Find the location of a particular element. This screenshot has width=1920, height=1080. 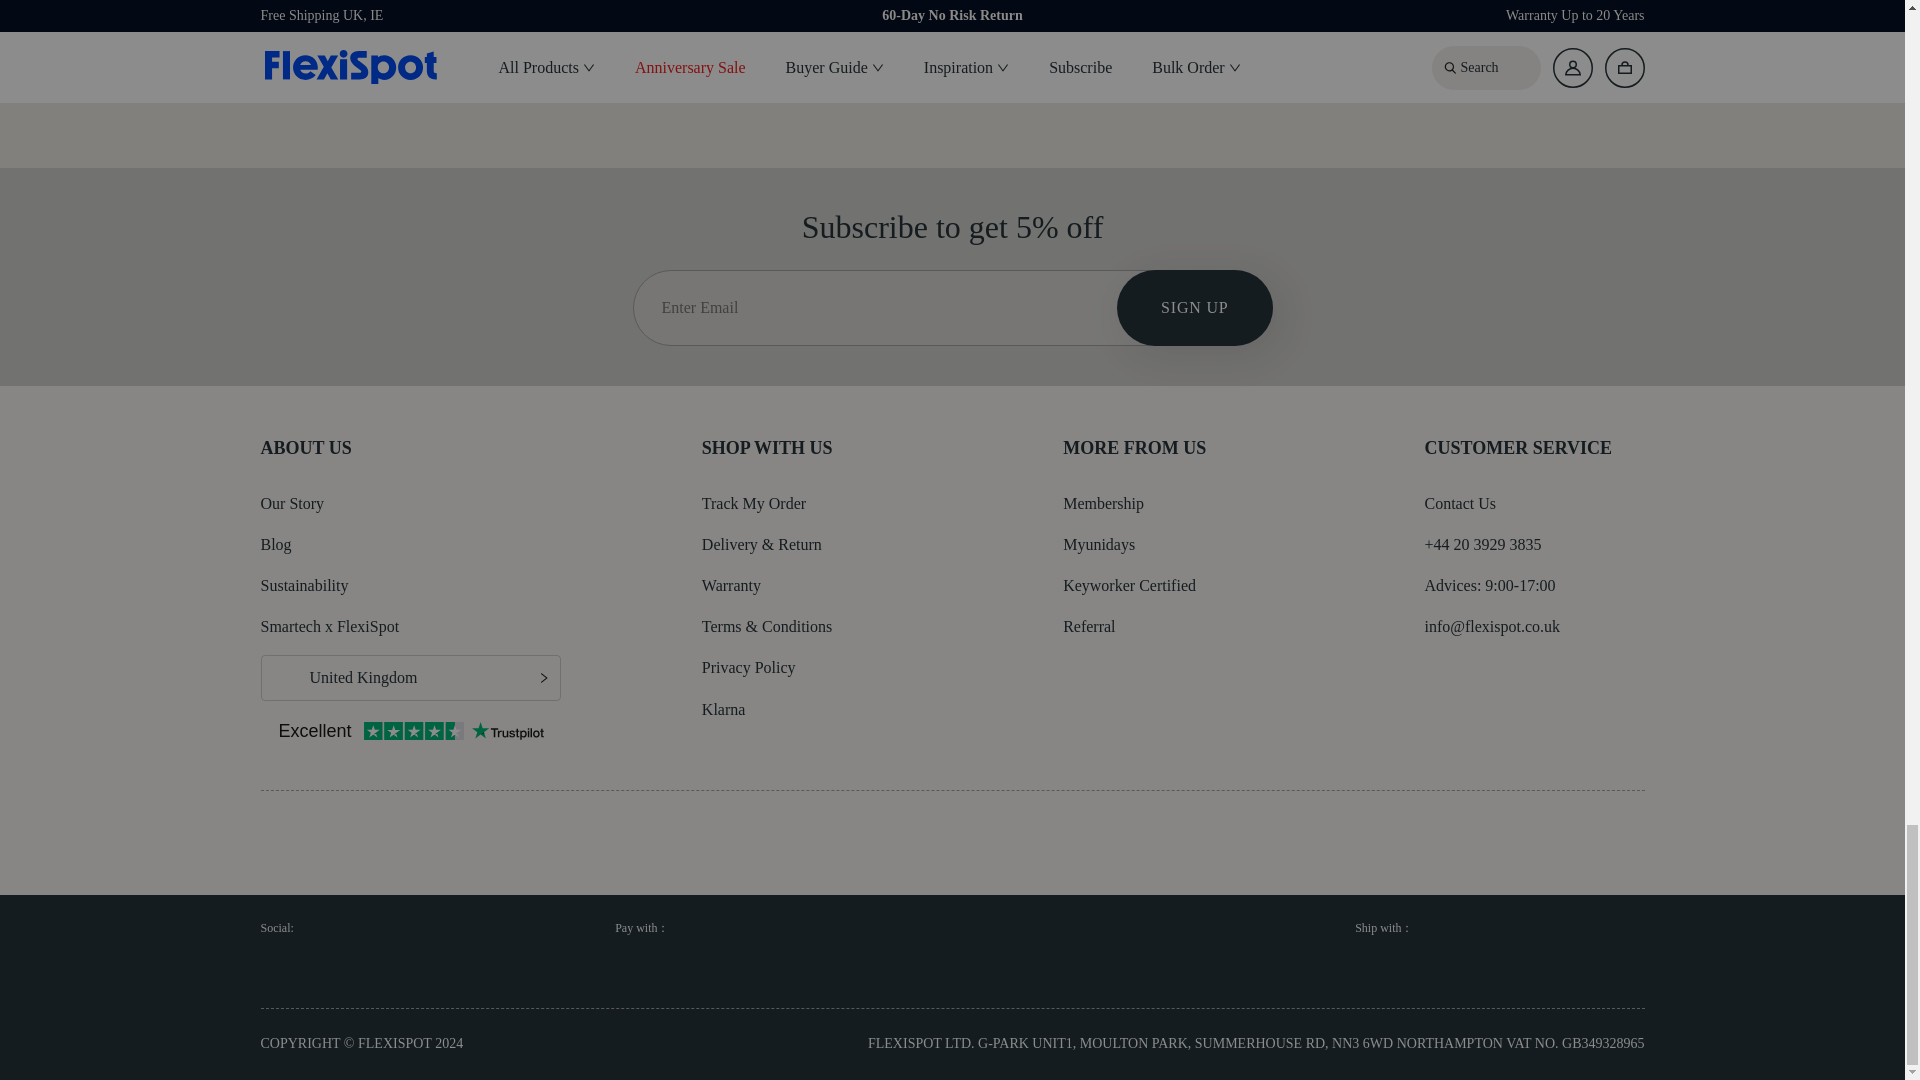

Membership is located at coordinates (1104, 502).